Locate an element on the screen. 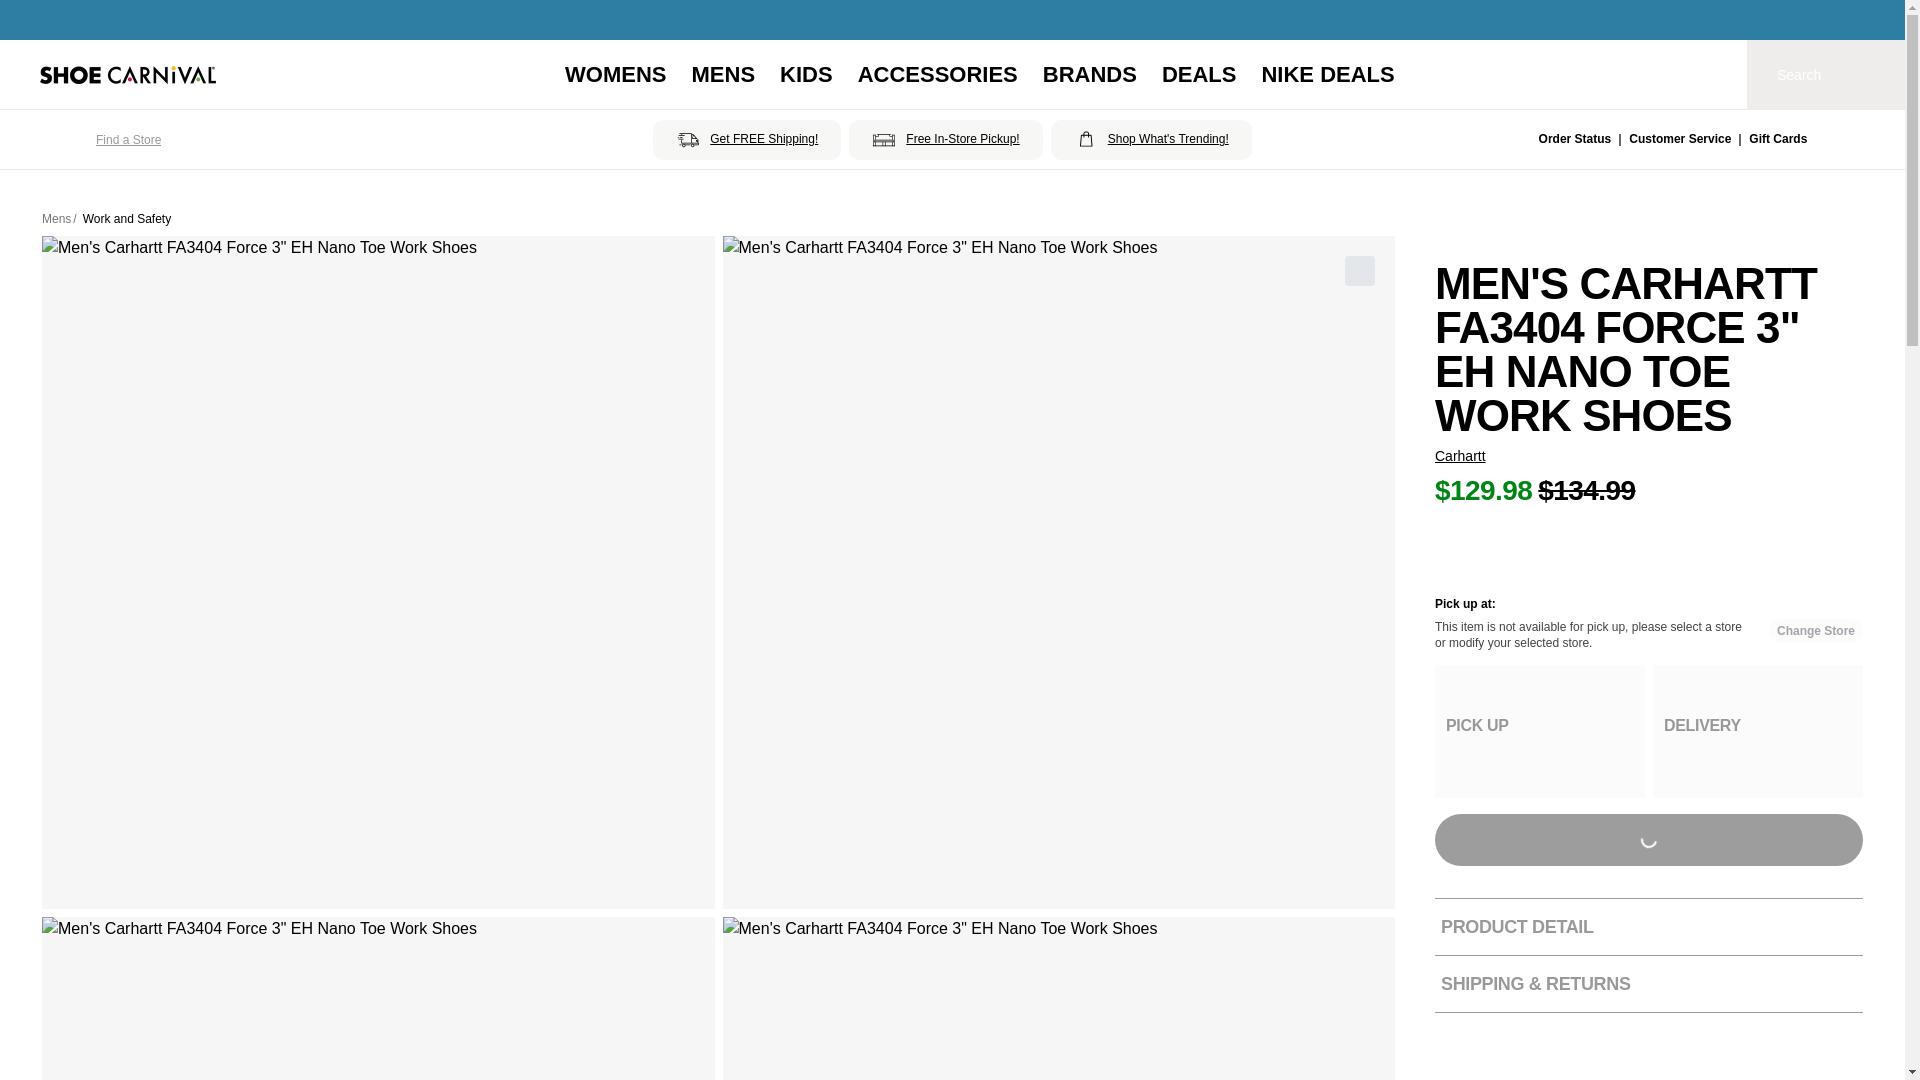  Change Store is located at coordinates (1815, 630).